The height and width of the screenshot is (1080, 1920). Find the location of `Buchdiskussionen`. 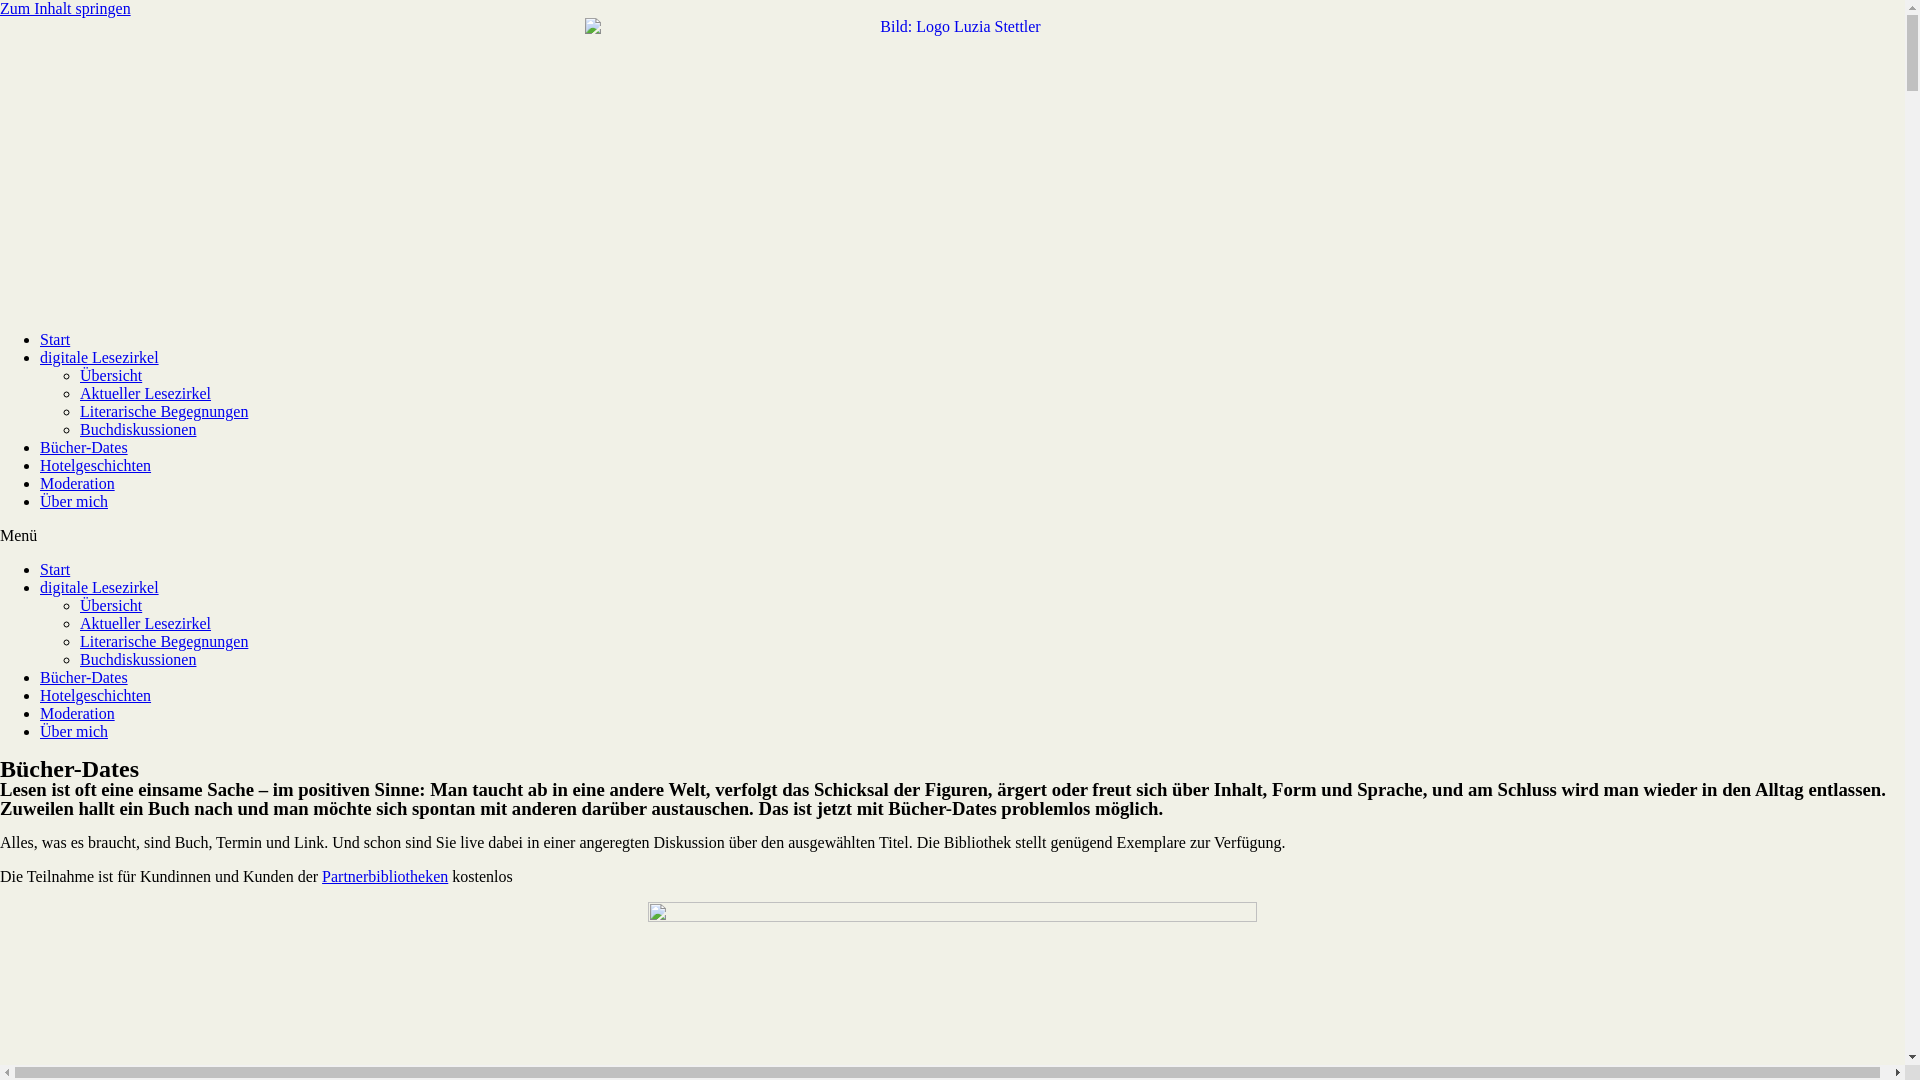

Buchdiskussionen is located at coordinates (138, 430).